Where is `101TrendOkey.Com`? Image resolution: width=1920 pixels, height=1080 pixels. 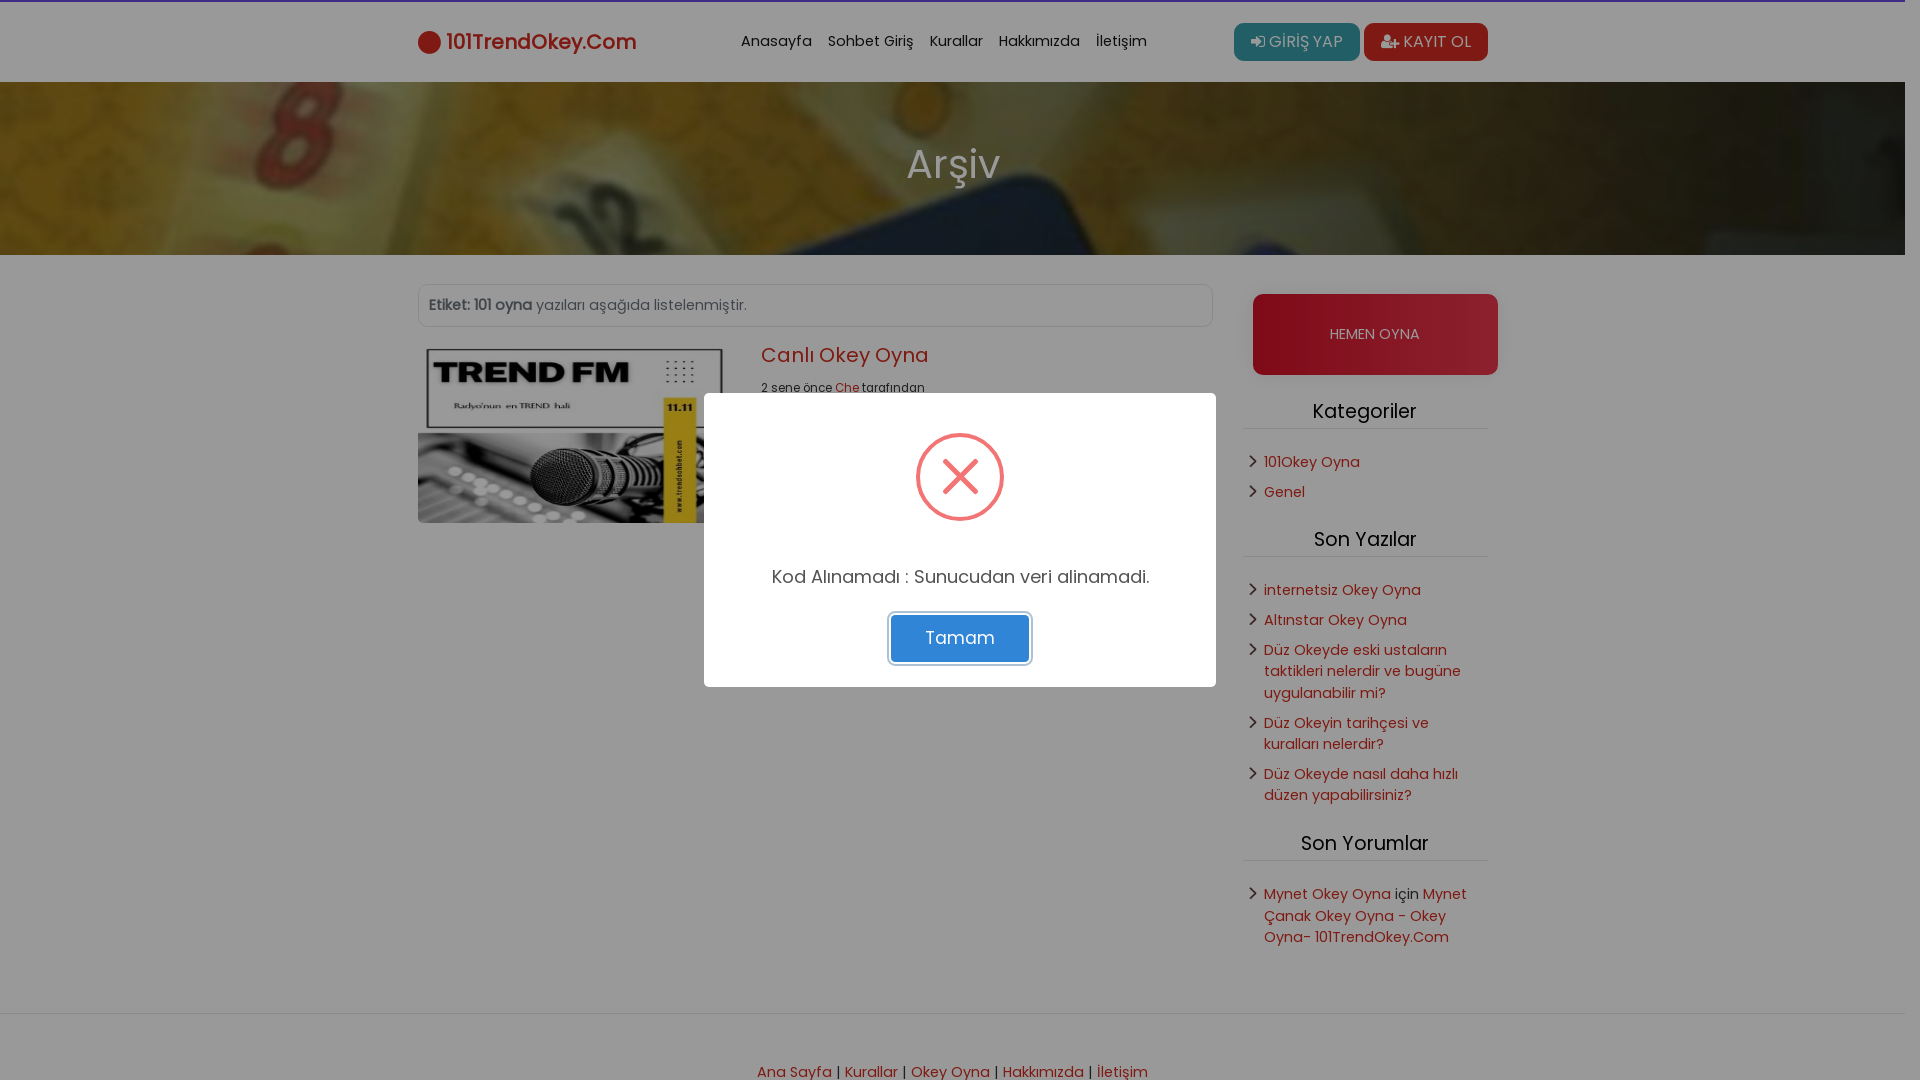
101TrendOkey.Com is located at coordinates (527, 42).